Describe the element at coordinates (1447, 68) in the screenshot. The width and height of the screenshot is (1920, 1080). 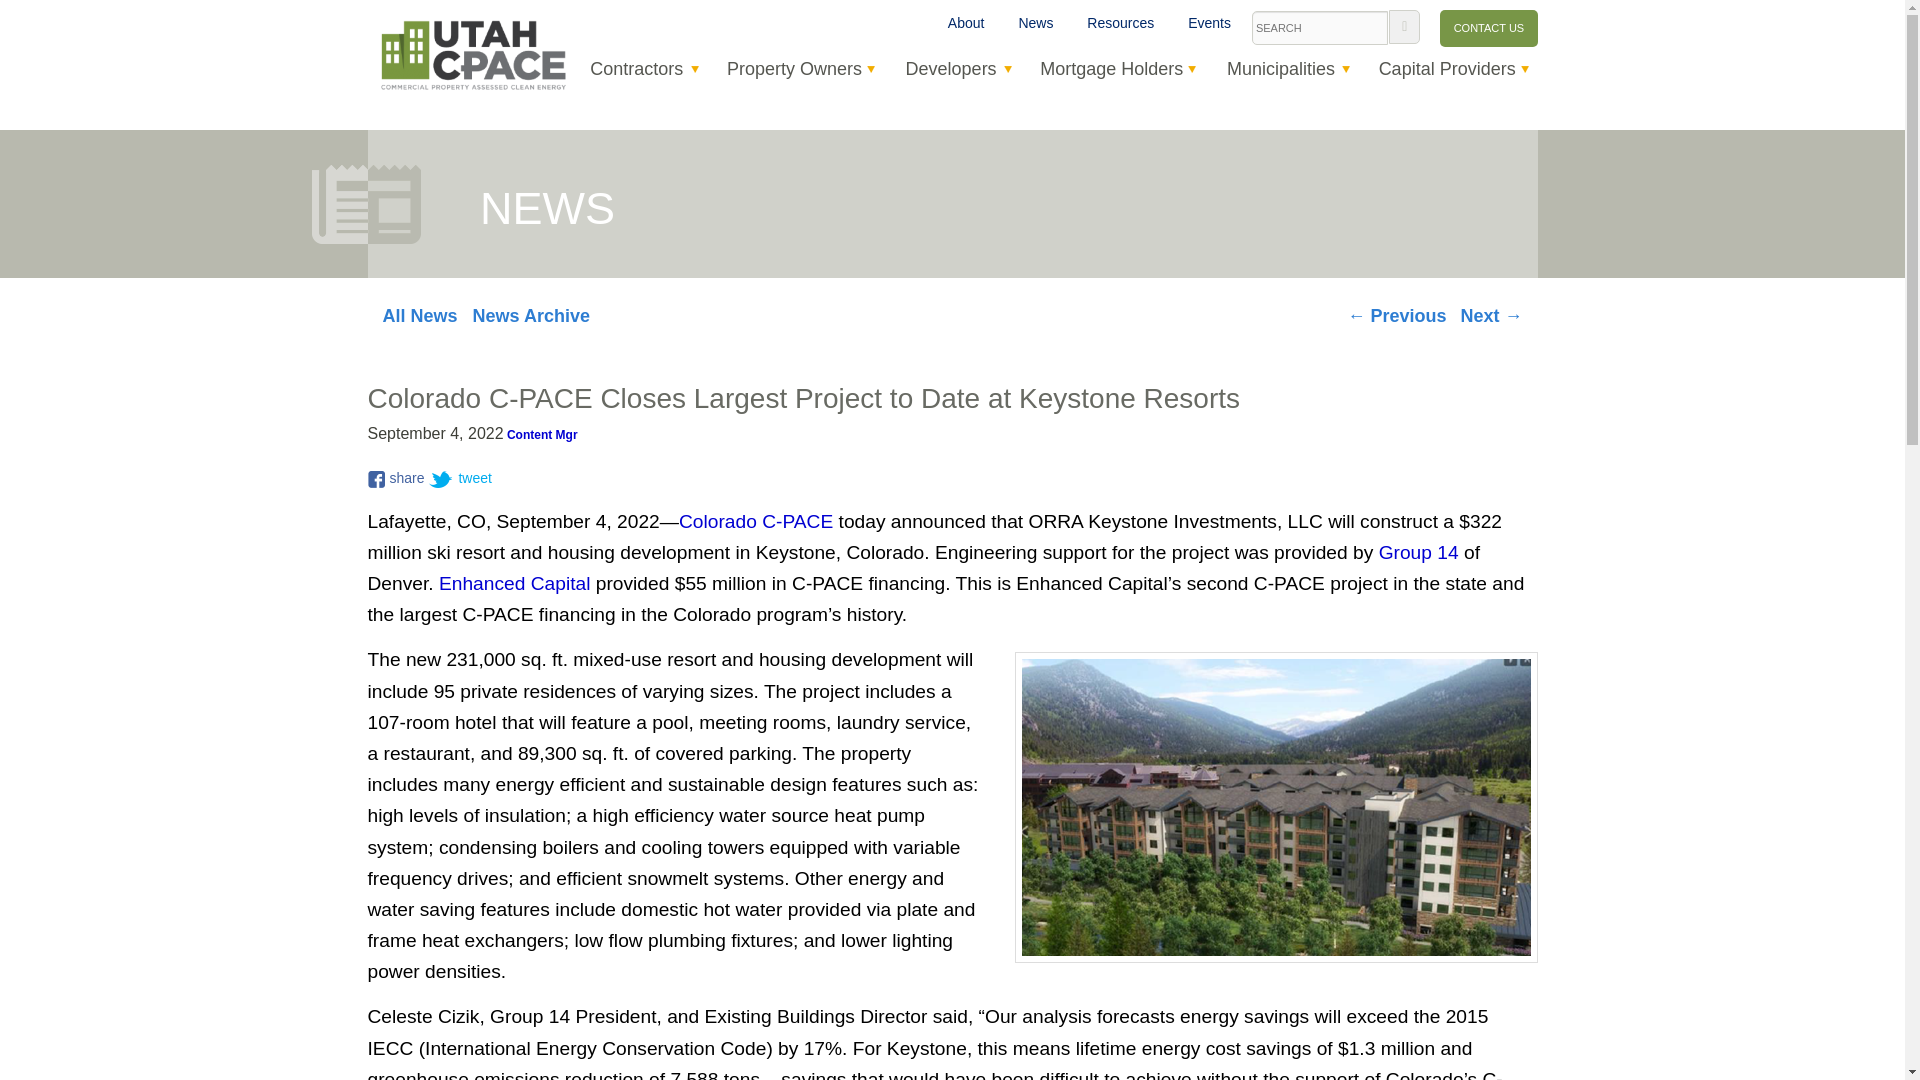
I see `Capital Providers` at that location.